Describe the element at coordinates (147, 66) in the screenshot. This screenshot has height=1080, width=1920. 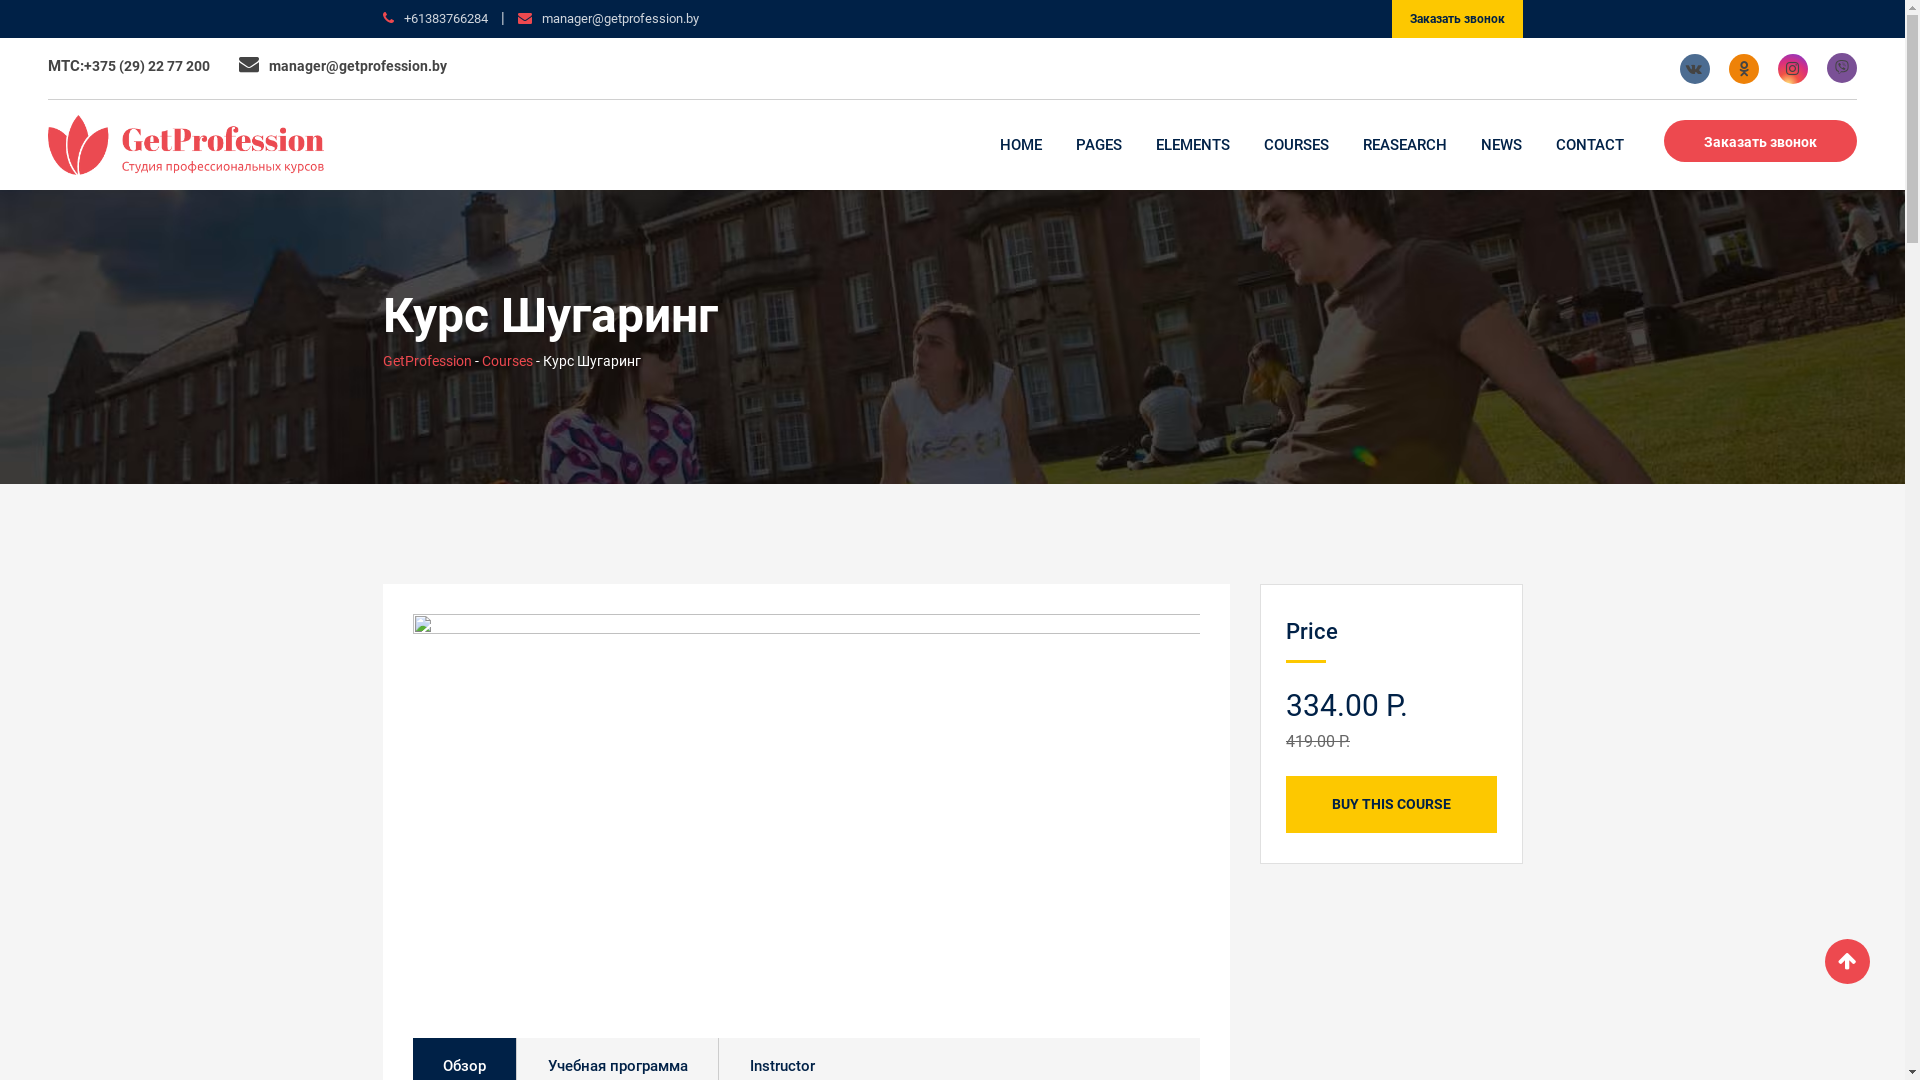
I see `+375 (29) 22 77 200` at that location.